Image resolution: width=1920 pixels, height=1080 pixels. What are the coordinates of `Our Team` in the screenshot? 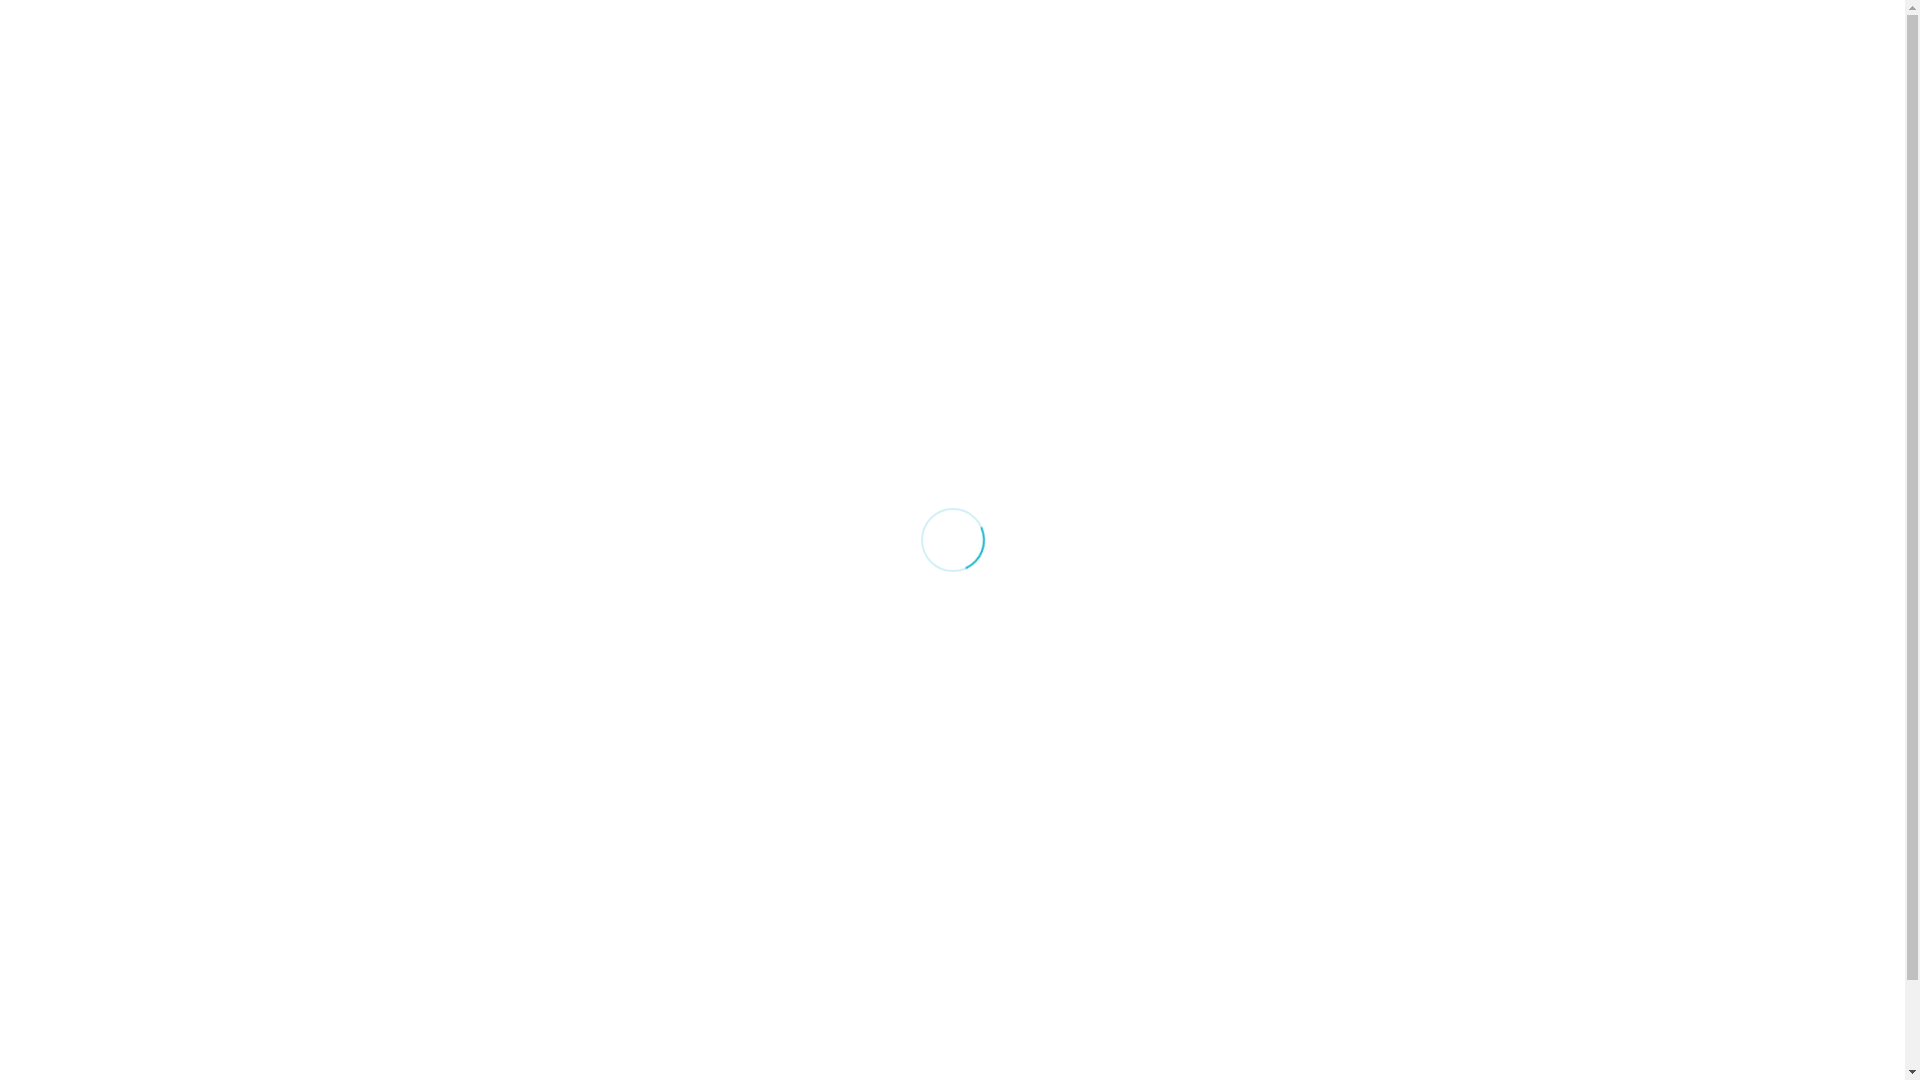 It's located at (721, 852).